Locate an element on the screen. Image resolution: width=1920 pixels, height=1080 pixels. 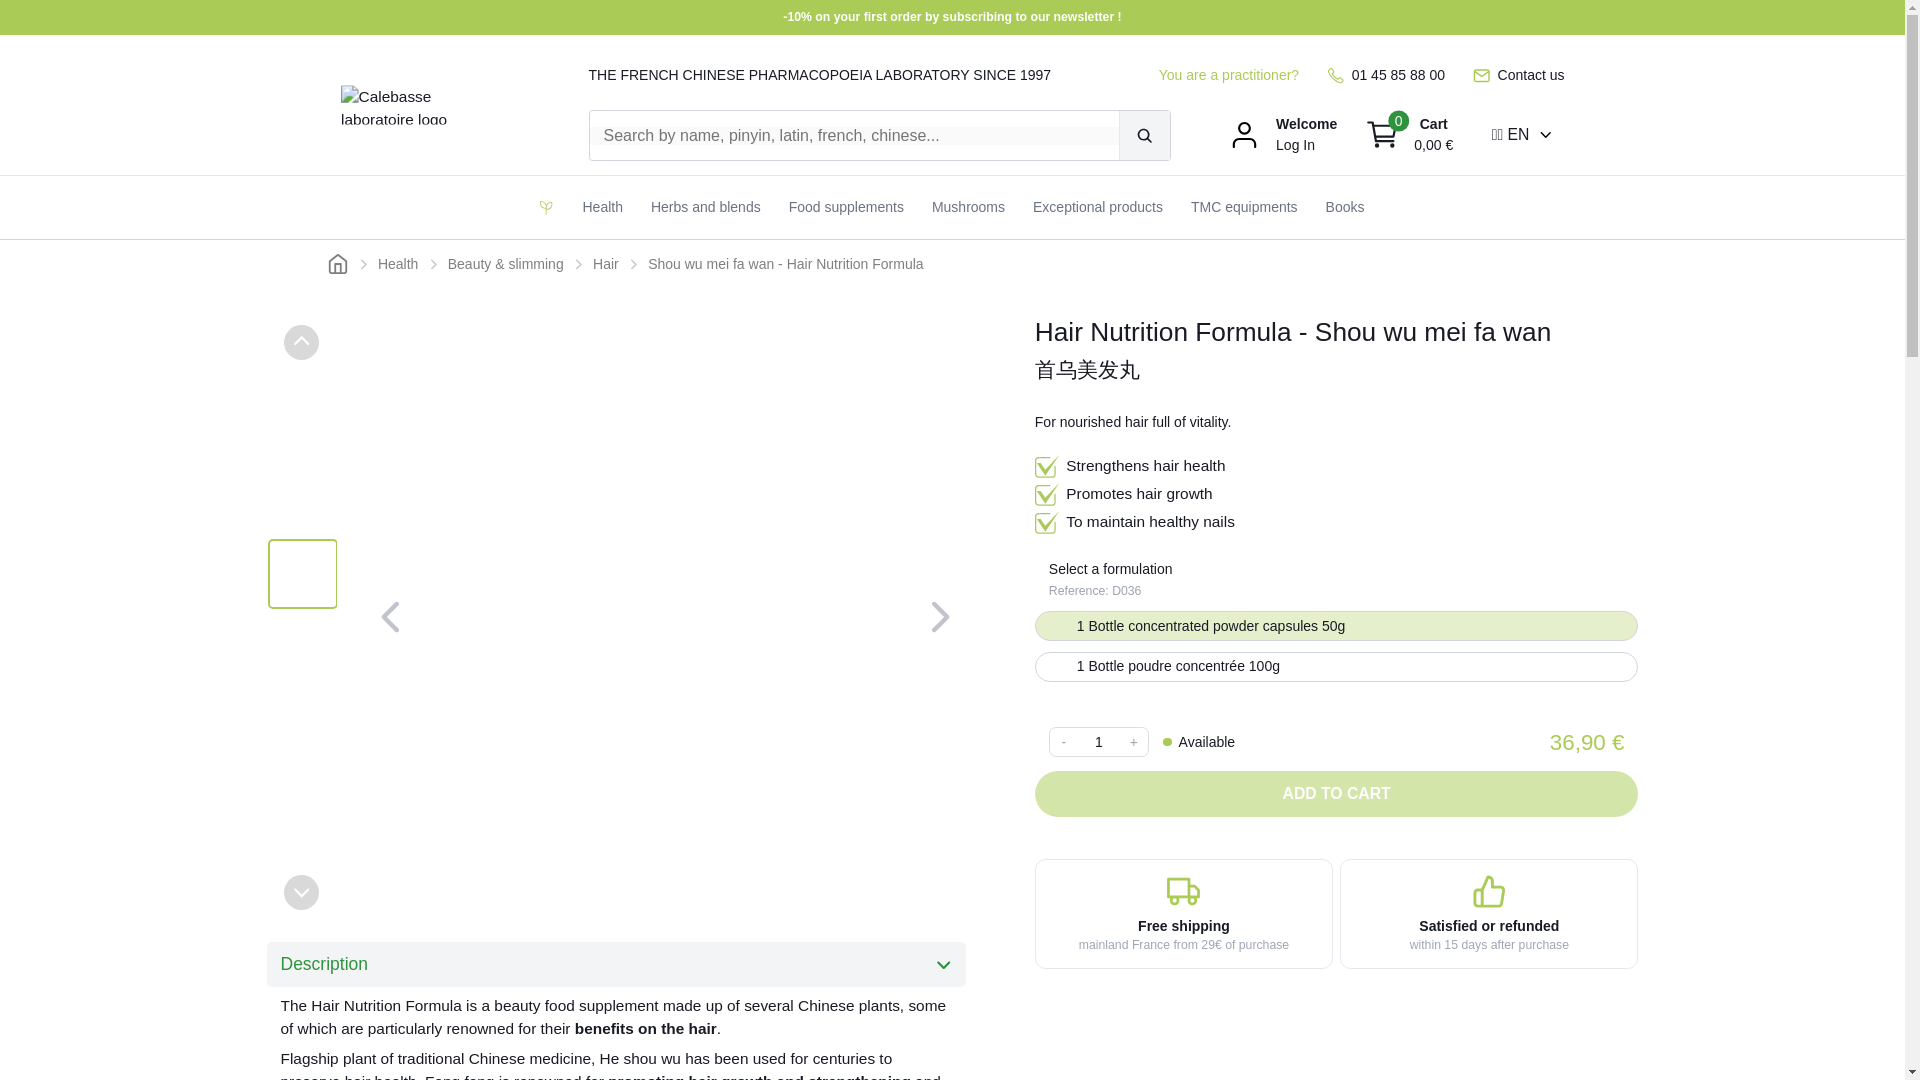
Log In is located at coordinates (1296, 145).